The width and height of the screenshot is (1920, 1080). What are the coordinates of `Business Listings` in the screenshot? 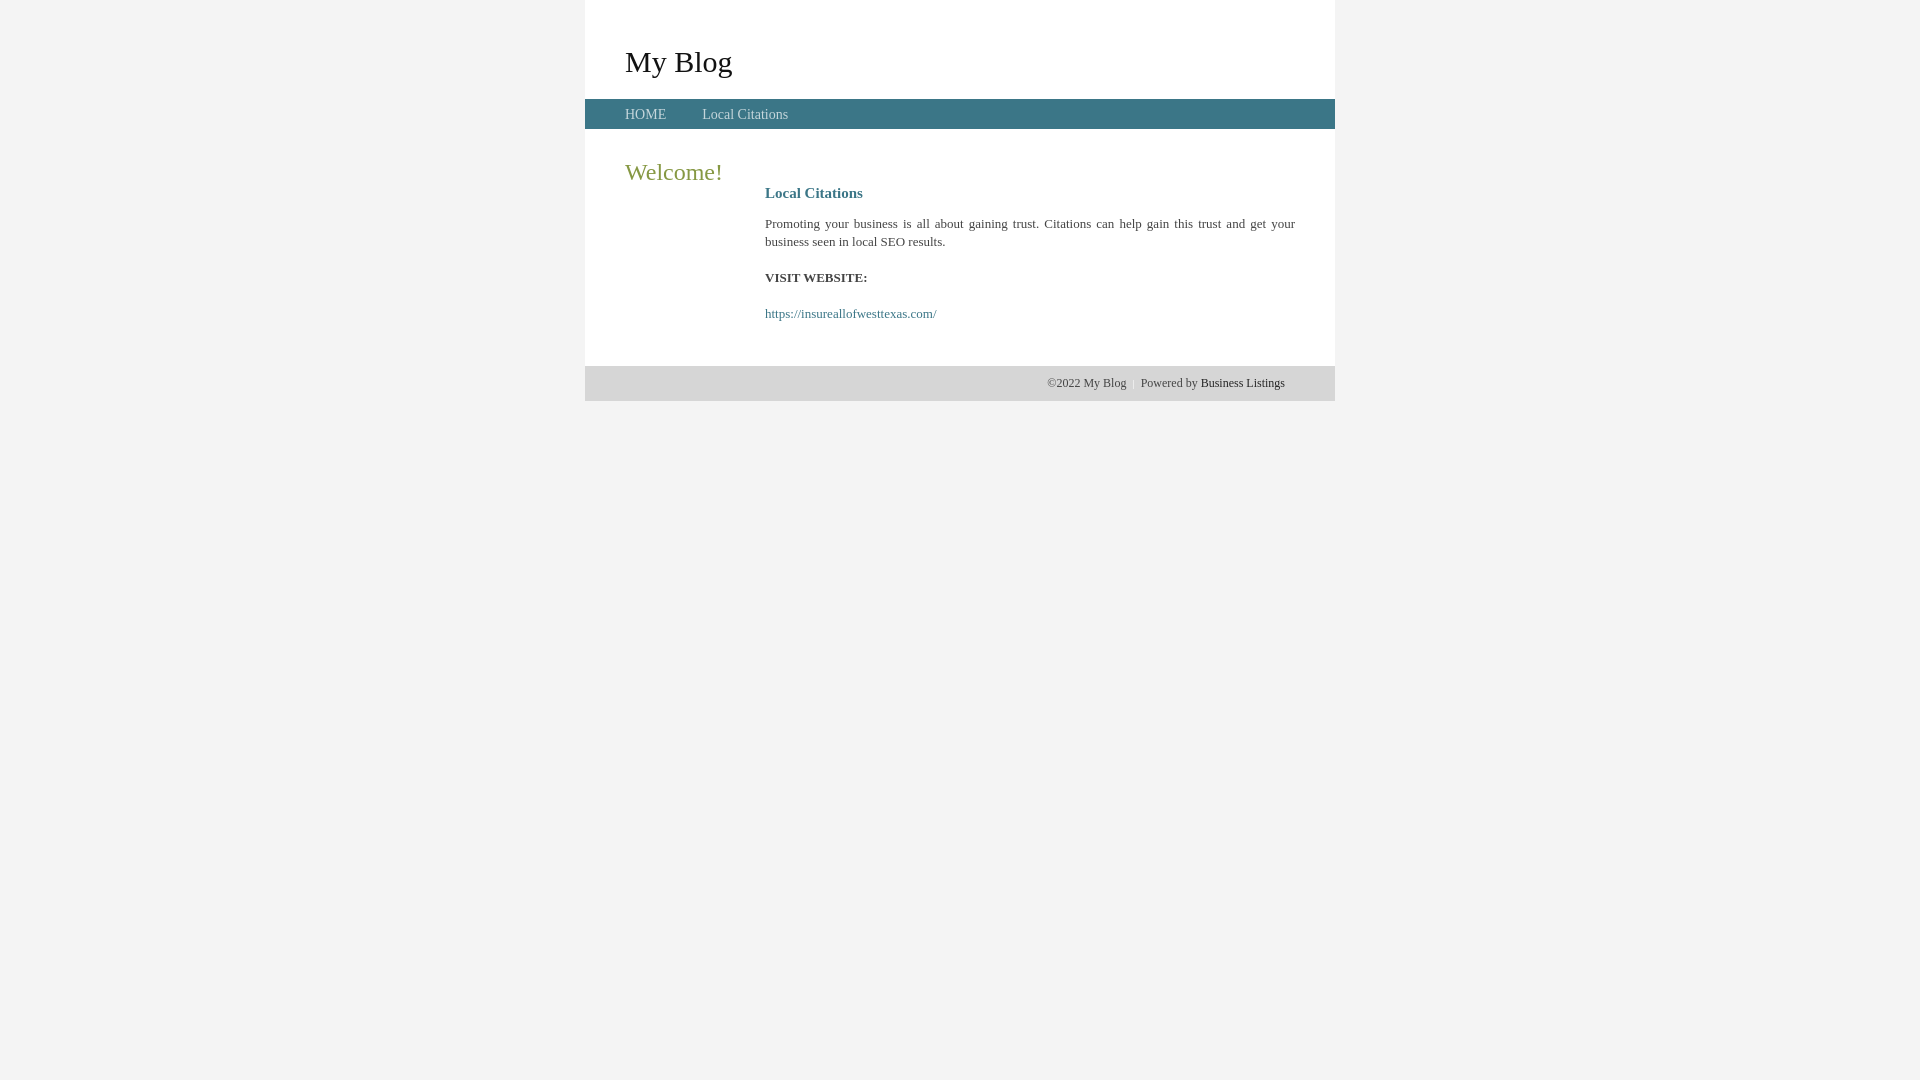 It's located at (1243, 383).